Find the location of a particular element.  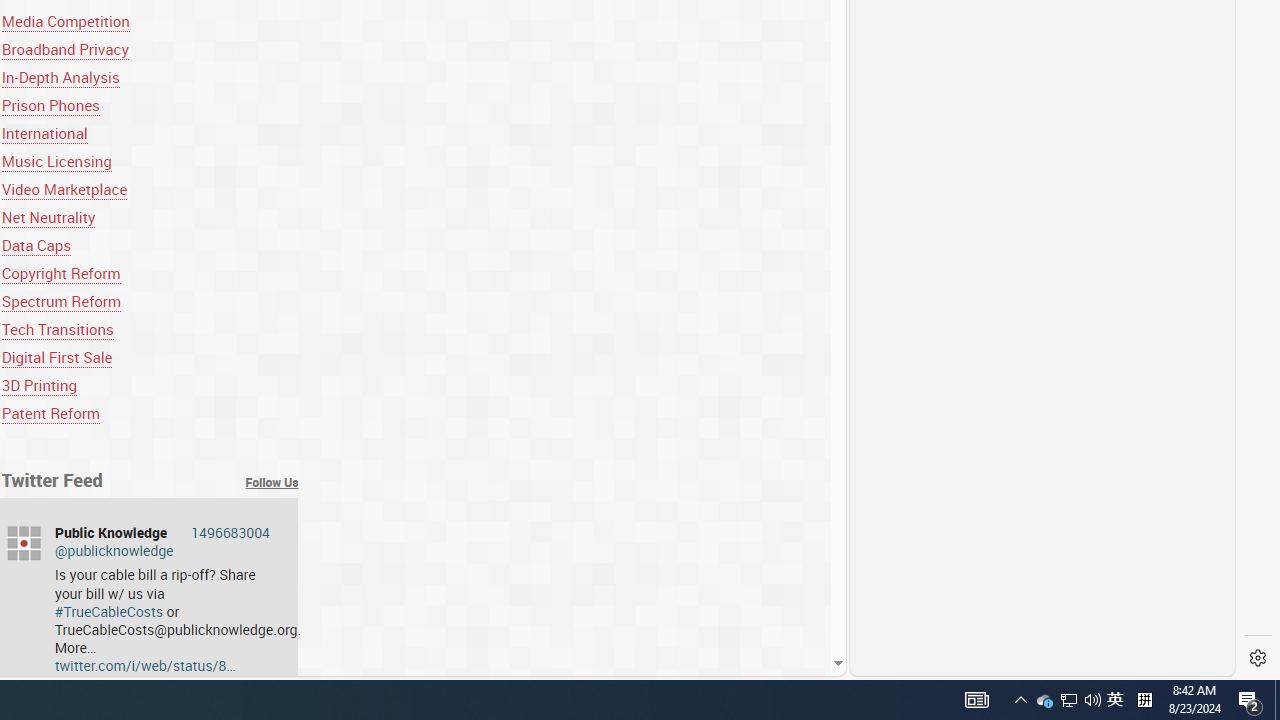

1496683004 is located at coordinates (230, 532).